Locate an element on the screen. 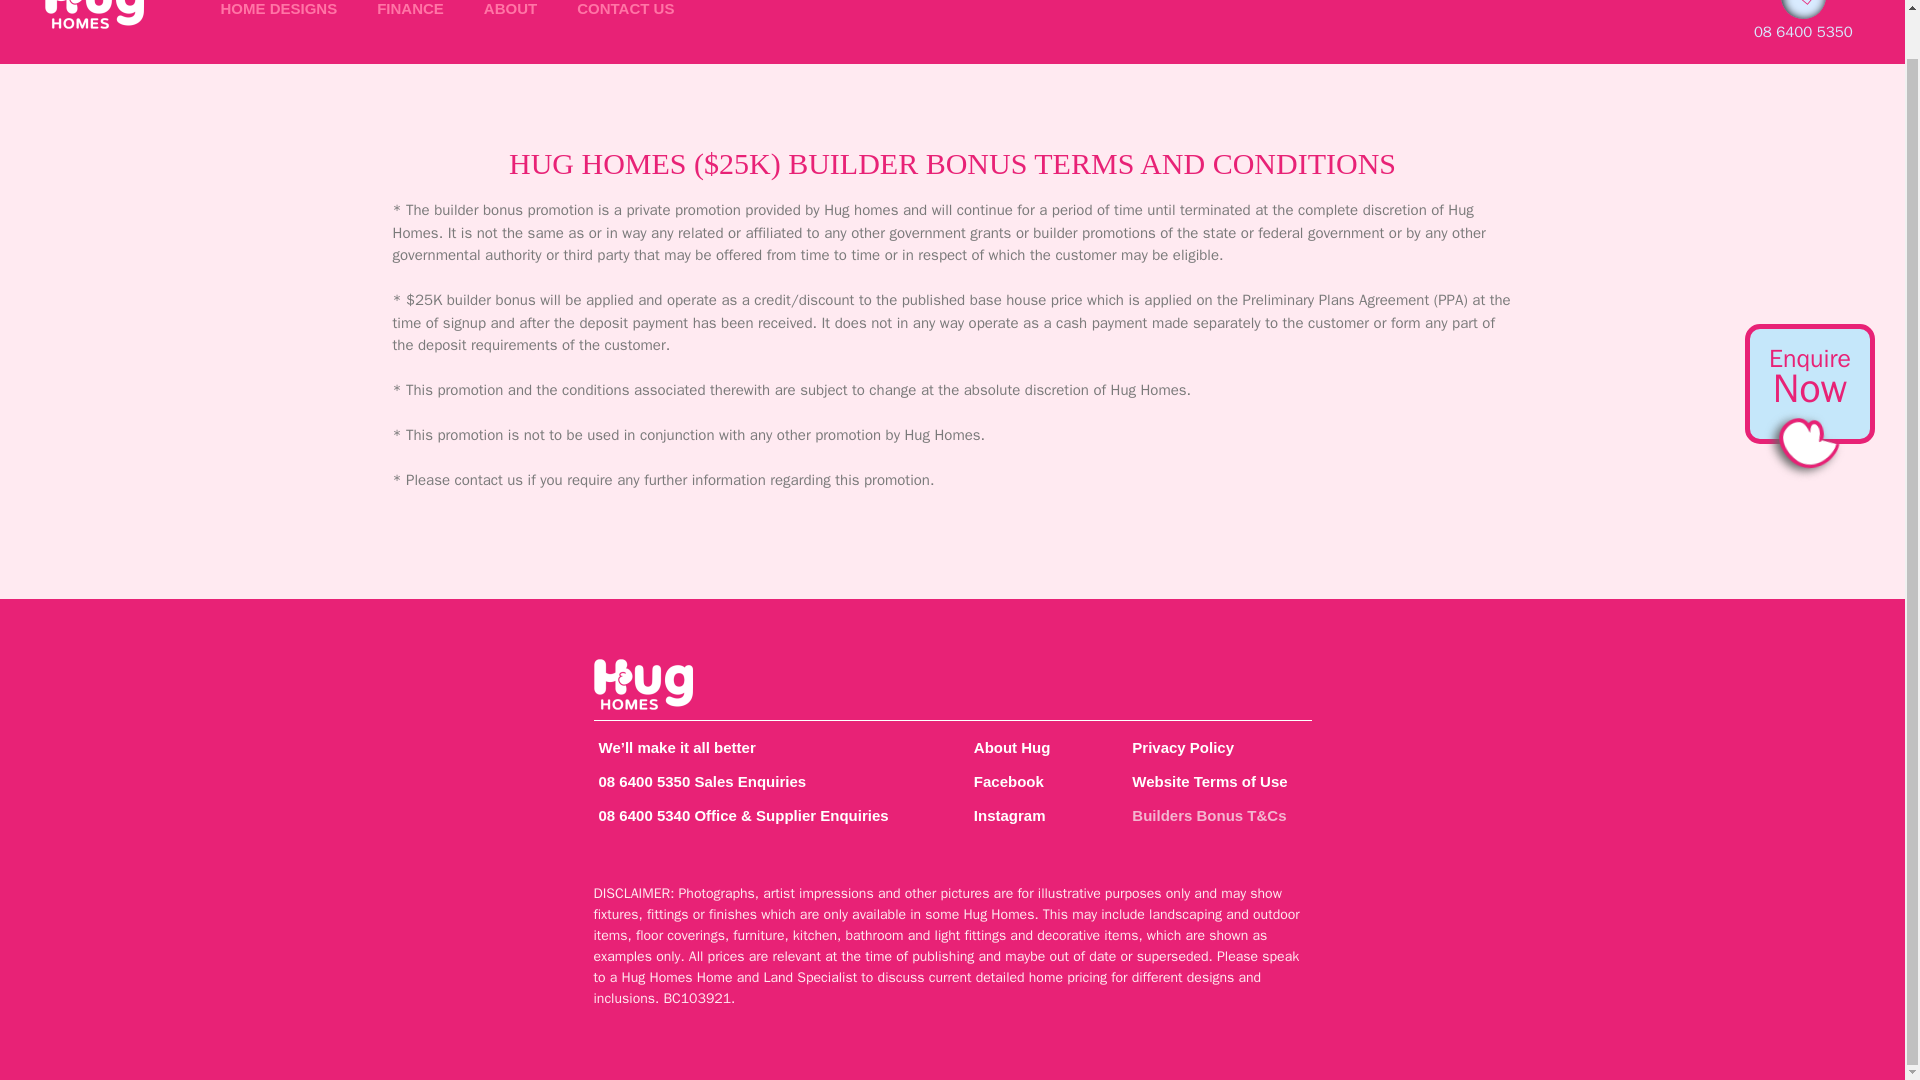 This screenshot has width=1920, height=1080. logo-hughomes.png is located at coordinates (643, 684).